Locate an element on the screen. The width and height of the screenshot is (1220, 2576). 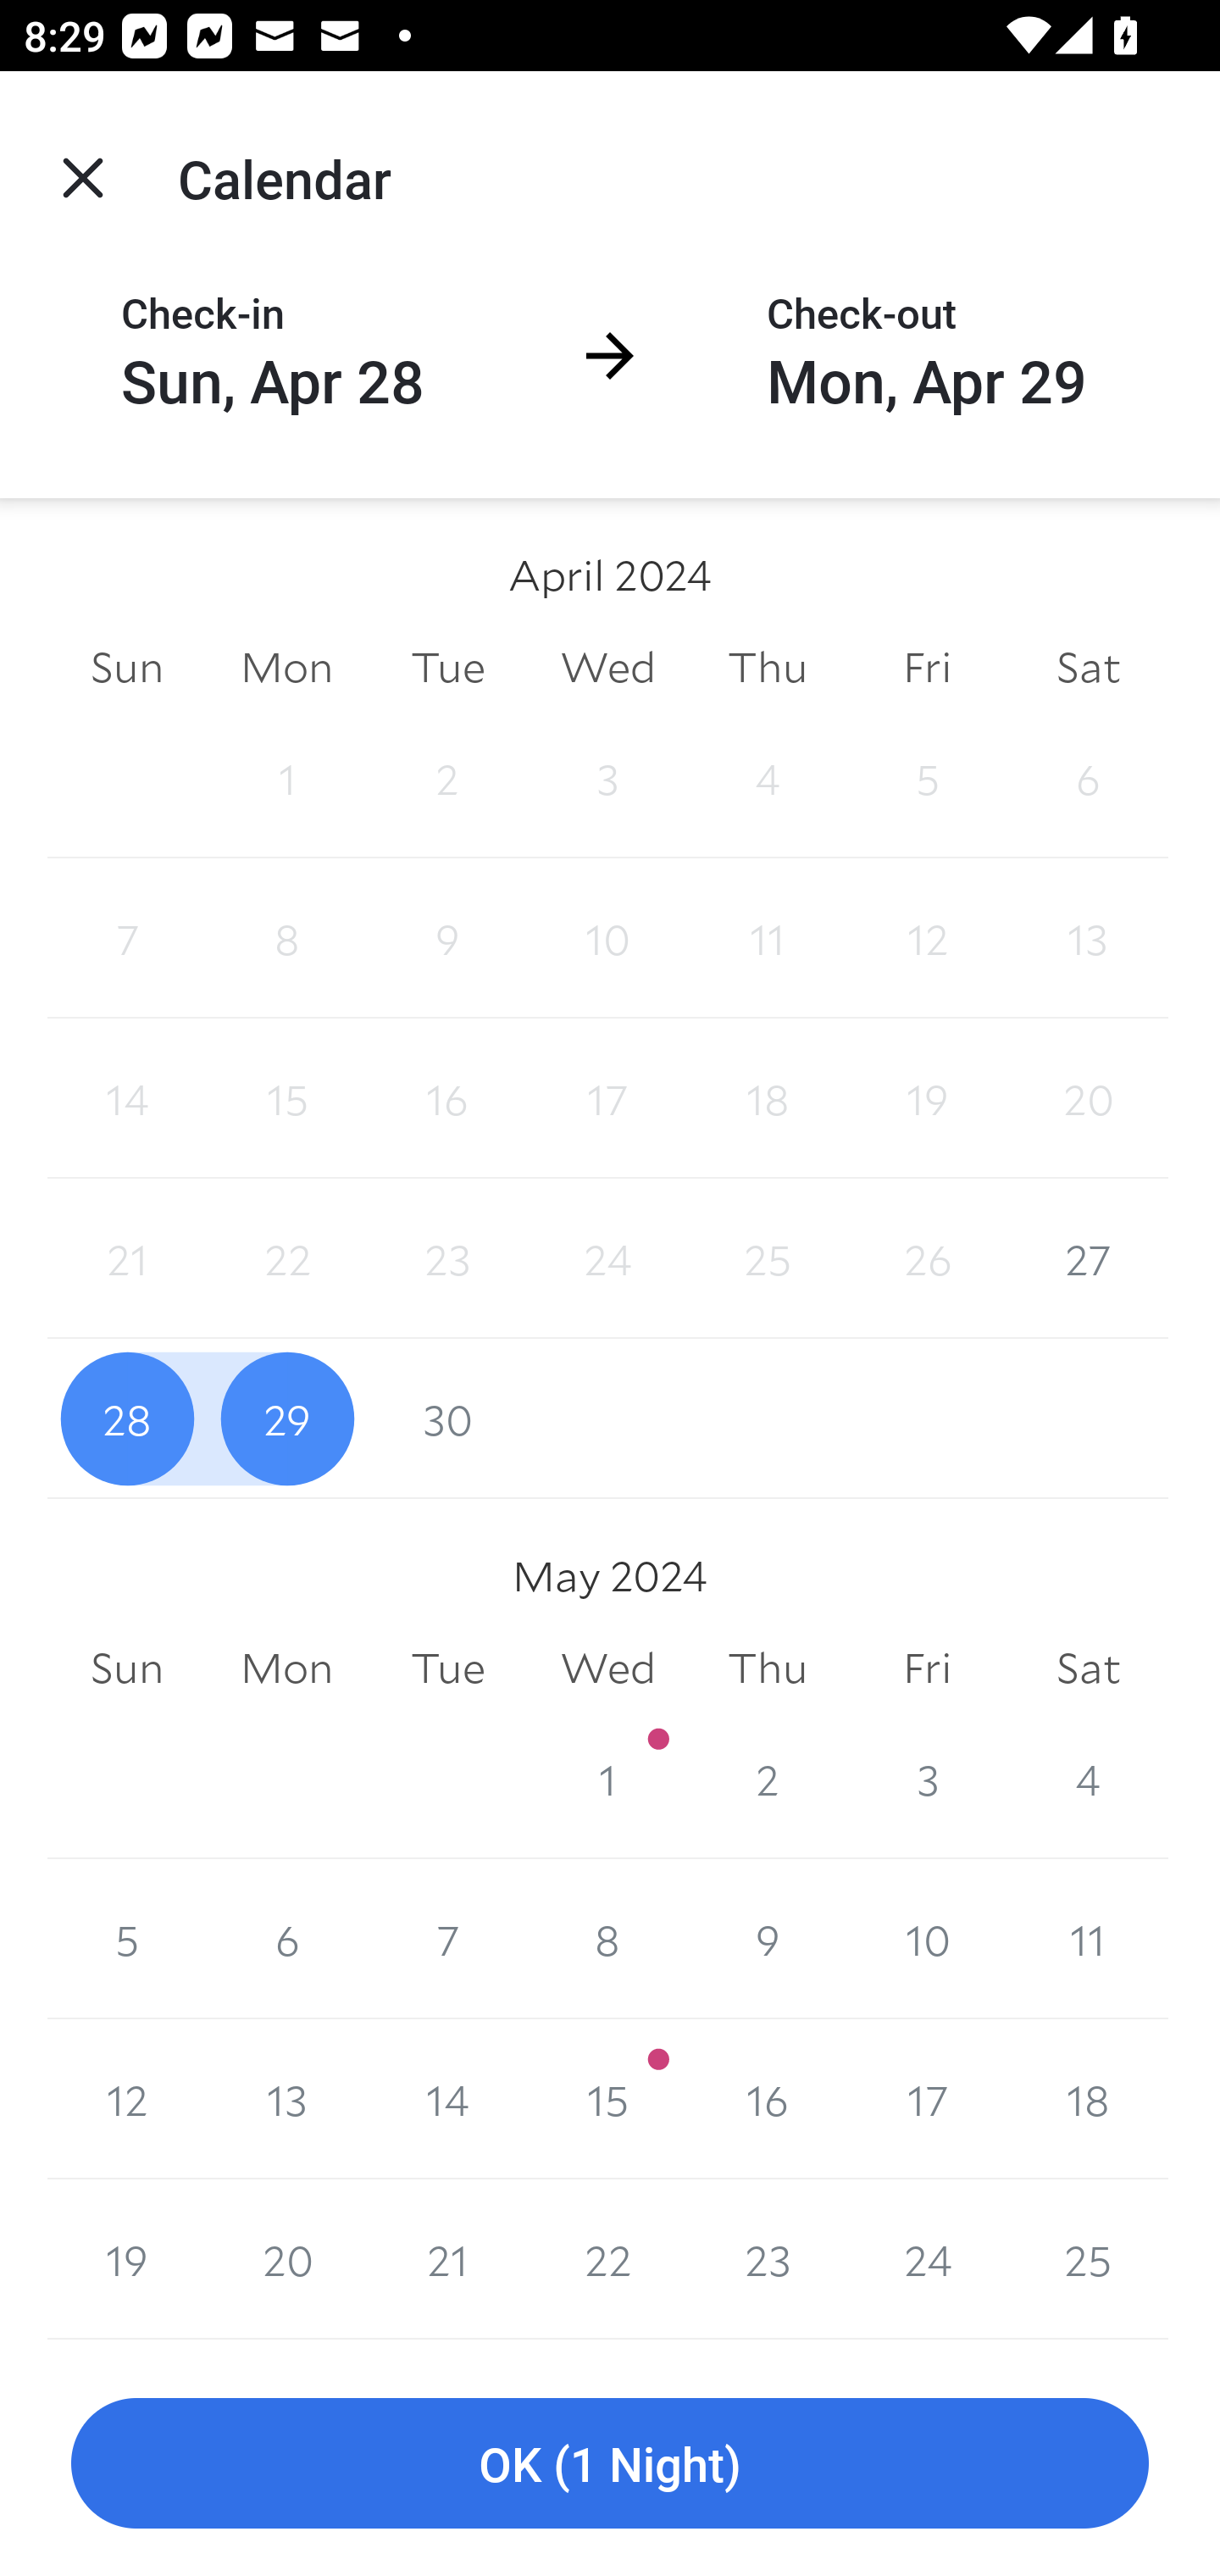
17 17 May 2024 is located at coordinates (927, 2099).